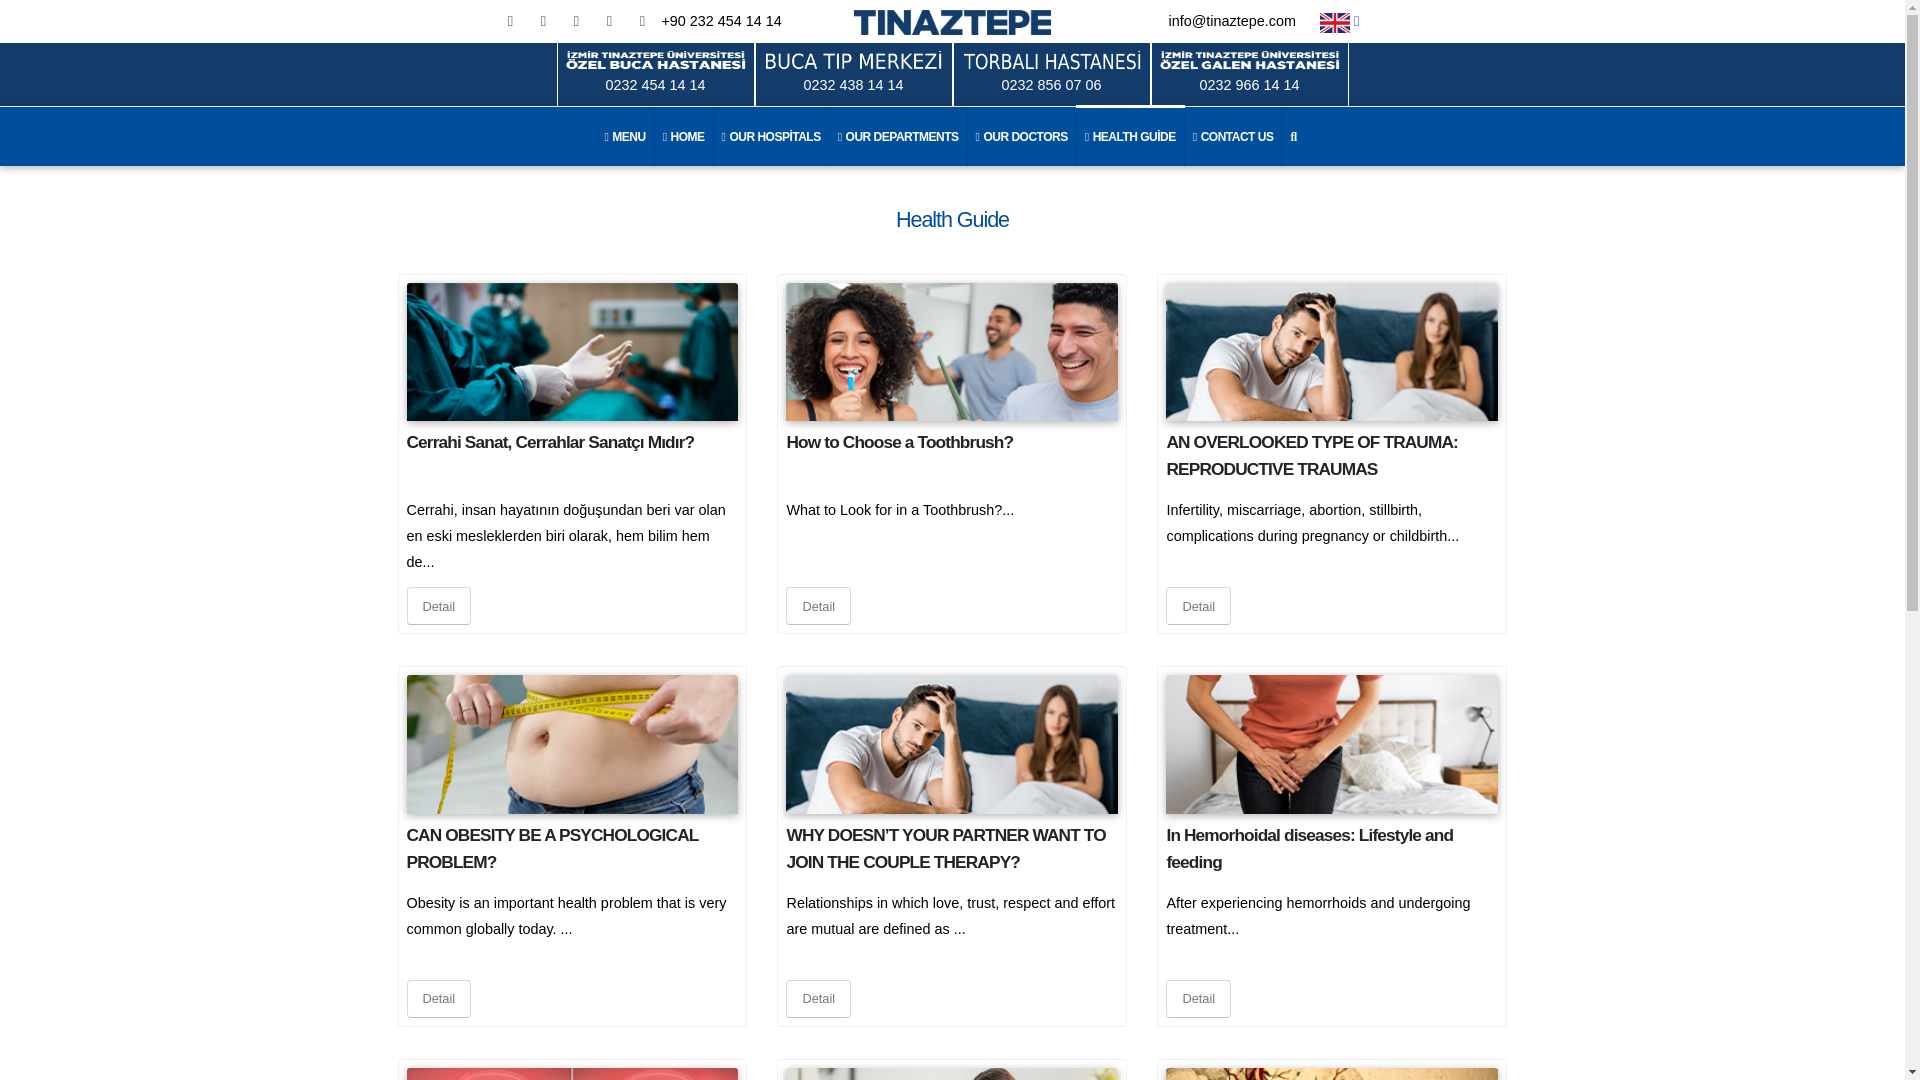 This screenshot has height=1080, width=1920. I want to click on Instagram, so click(576, 20).